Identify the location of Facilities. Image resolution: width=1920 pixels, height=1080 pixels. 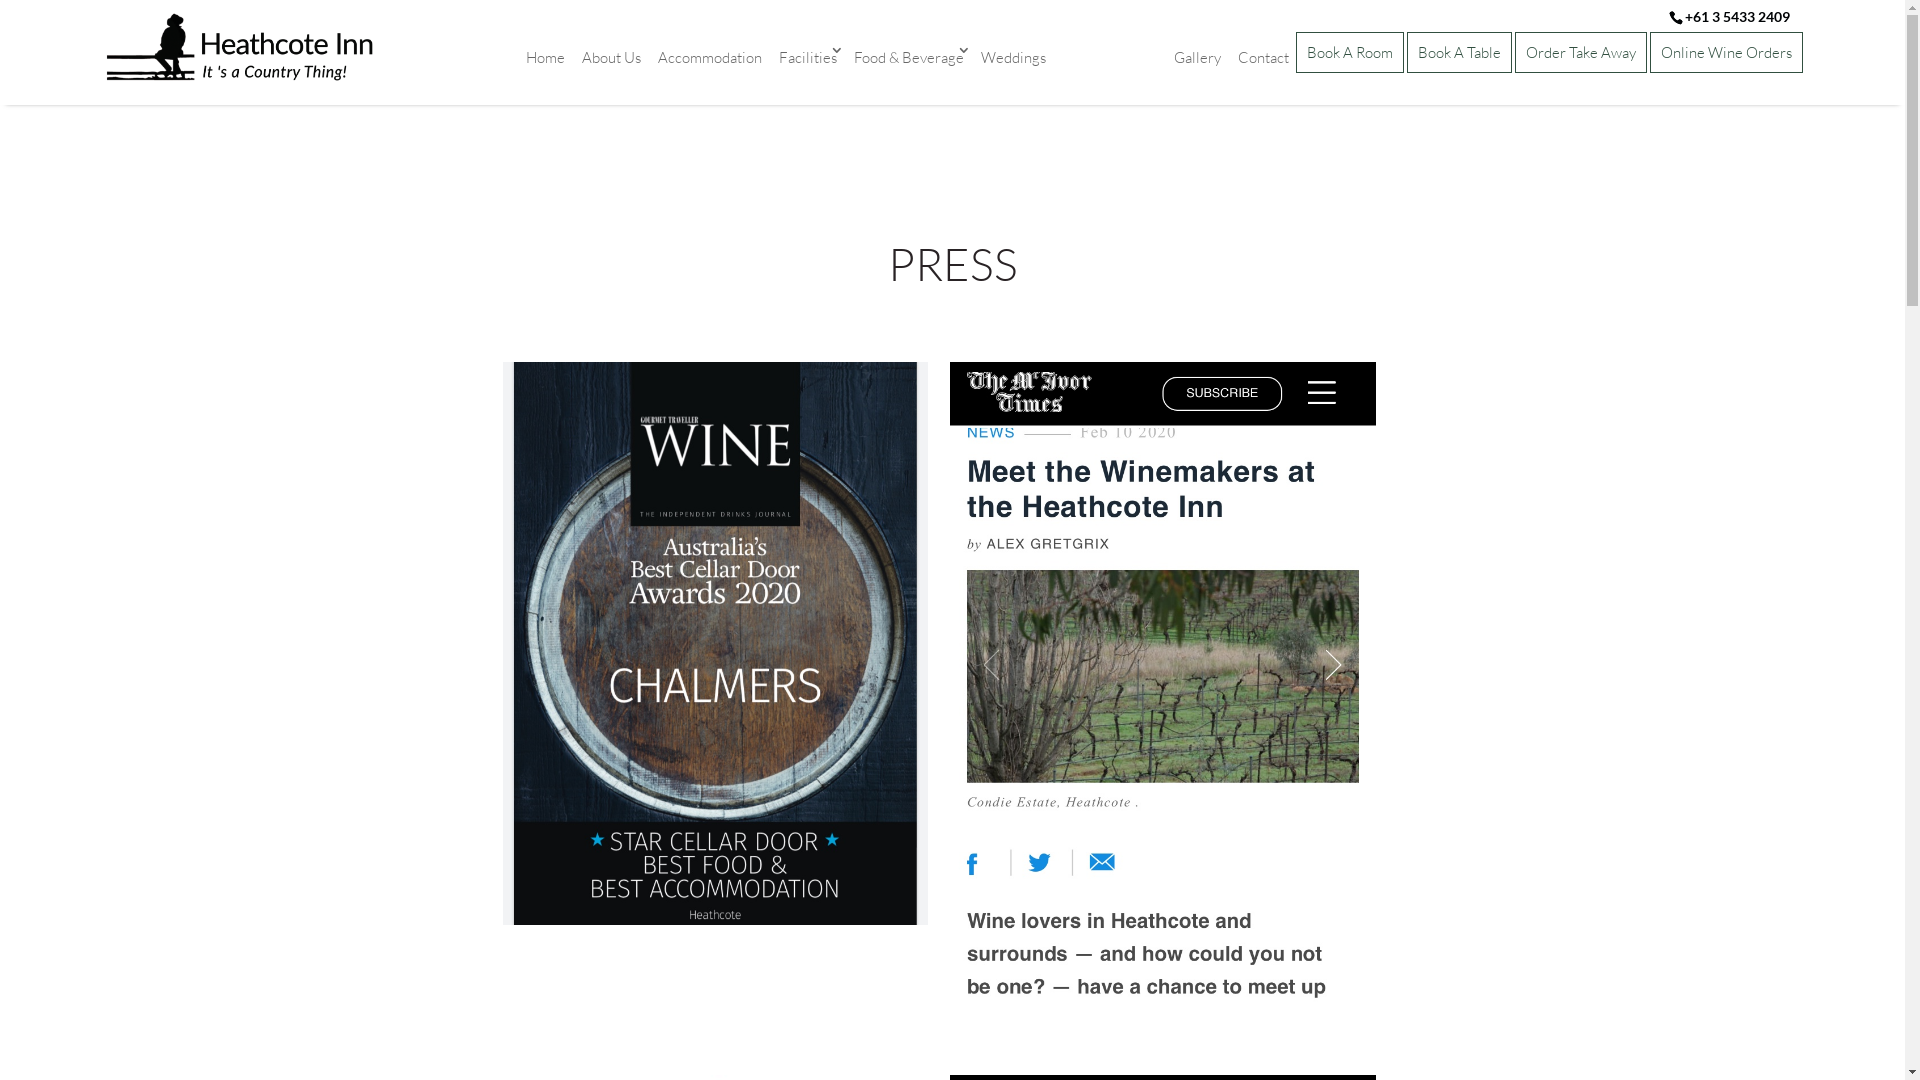
(808, 58).